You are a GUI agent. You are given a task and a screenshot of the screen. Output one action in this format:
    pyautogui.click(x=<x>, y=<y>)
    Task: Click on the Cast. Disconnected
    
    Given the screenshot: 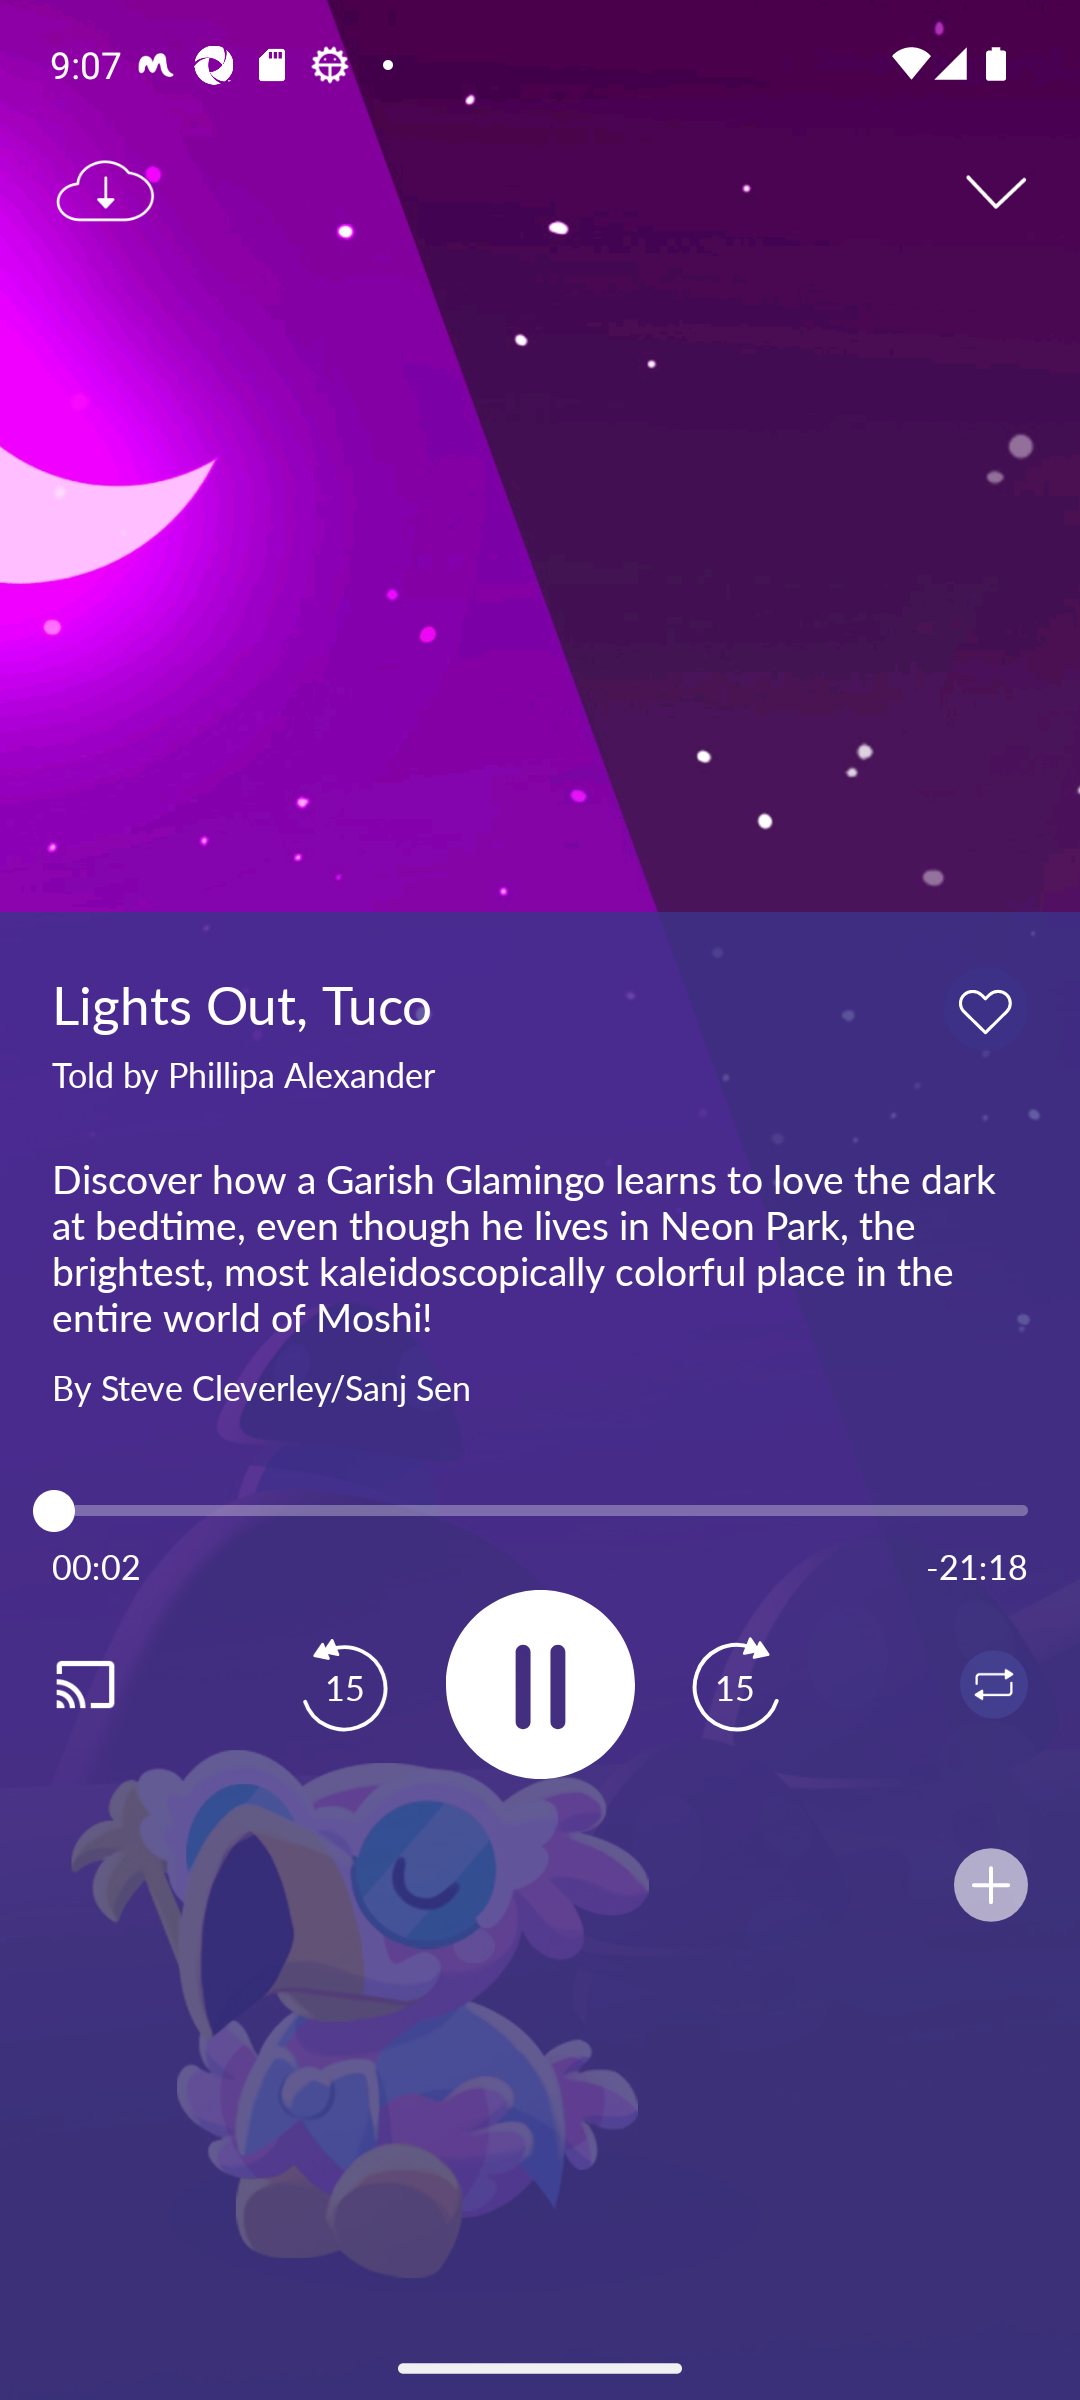 What is the action you would take?
    pyautogui.click(x=116, y=1684)
    